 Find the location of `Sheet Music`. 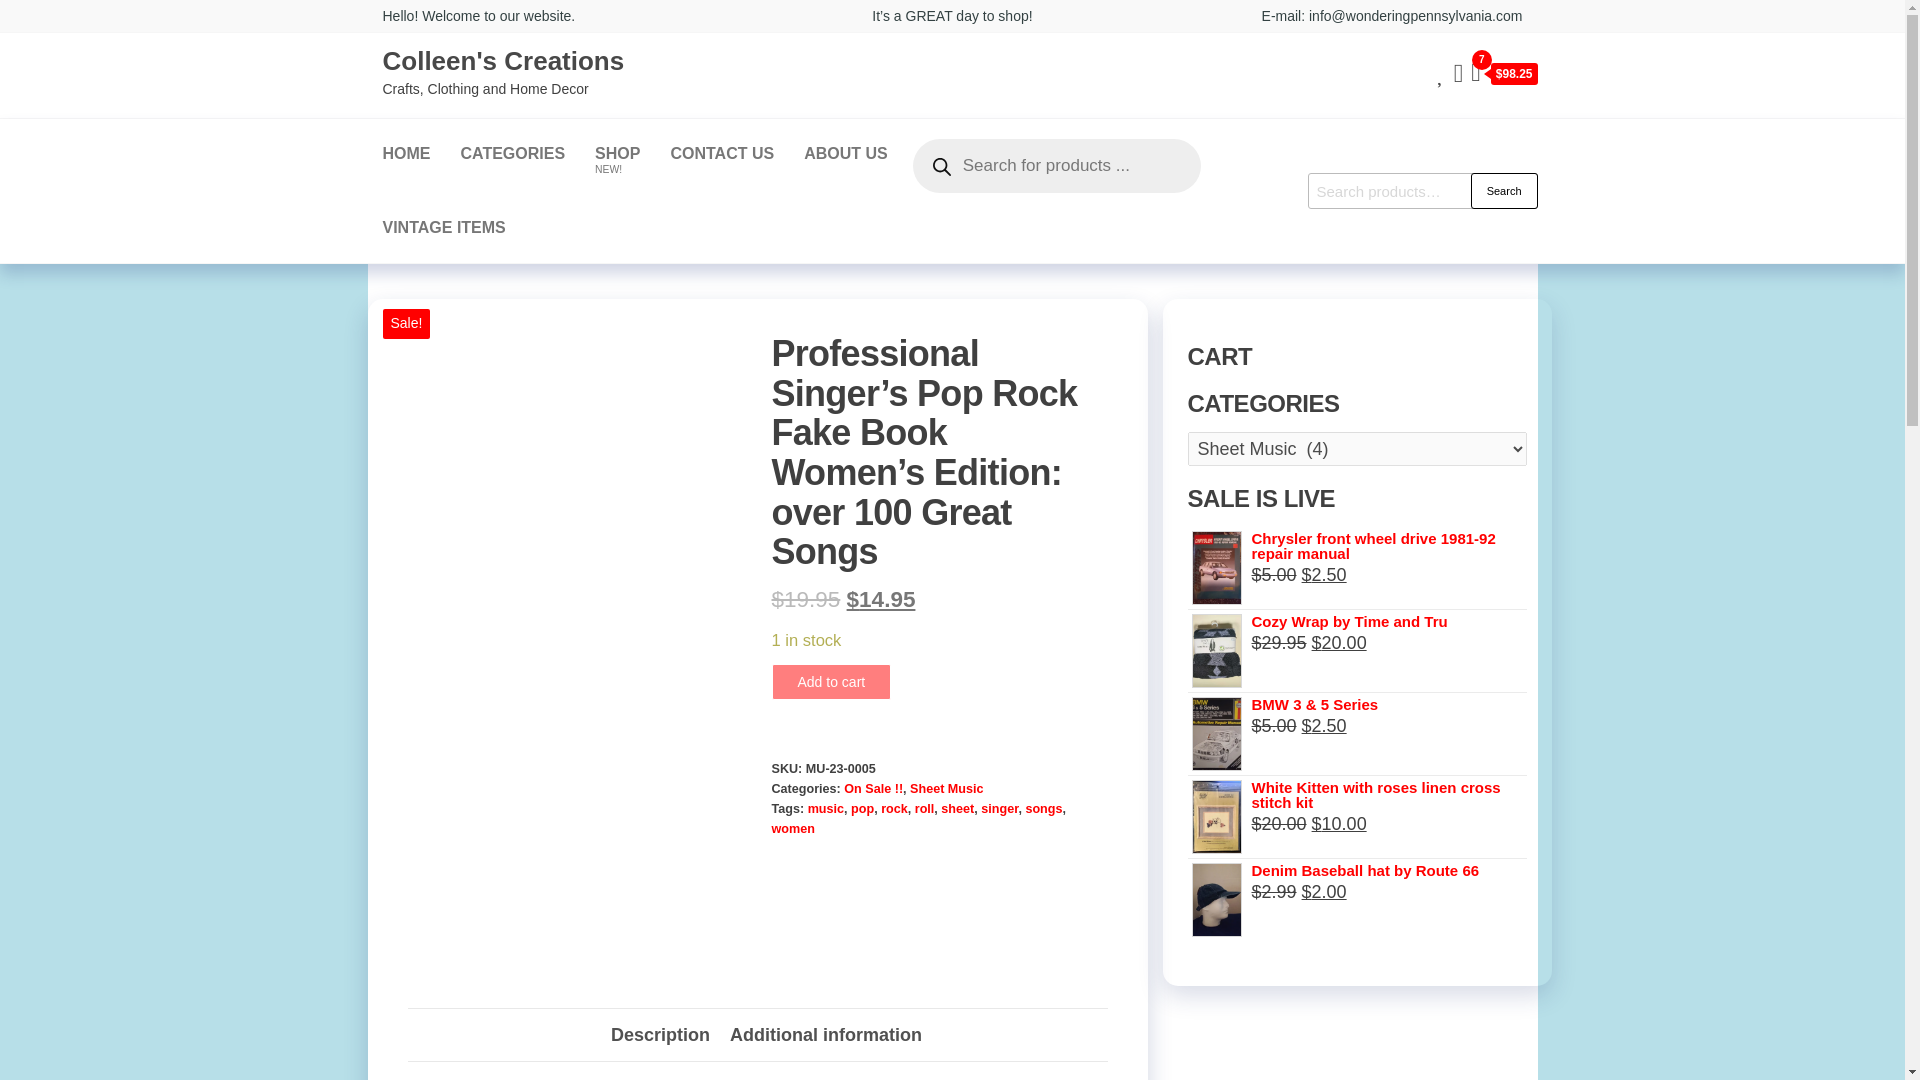

Sheet Music is located at coordinates (946, 788).